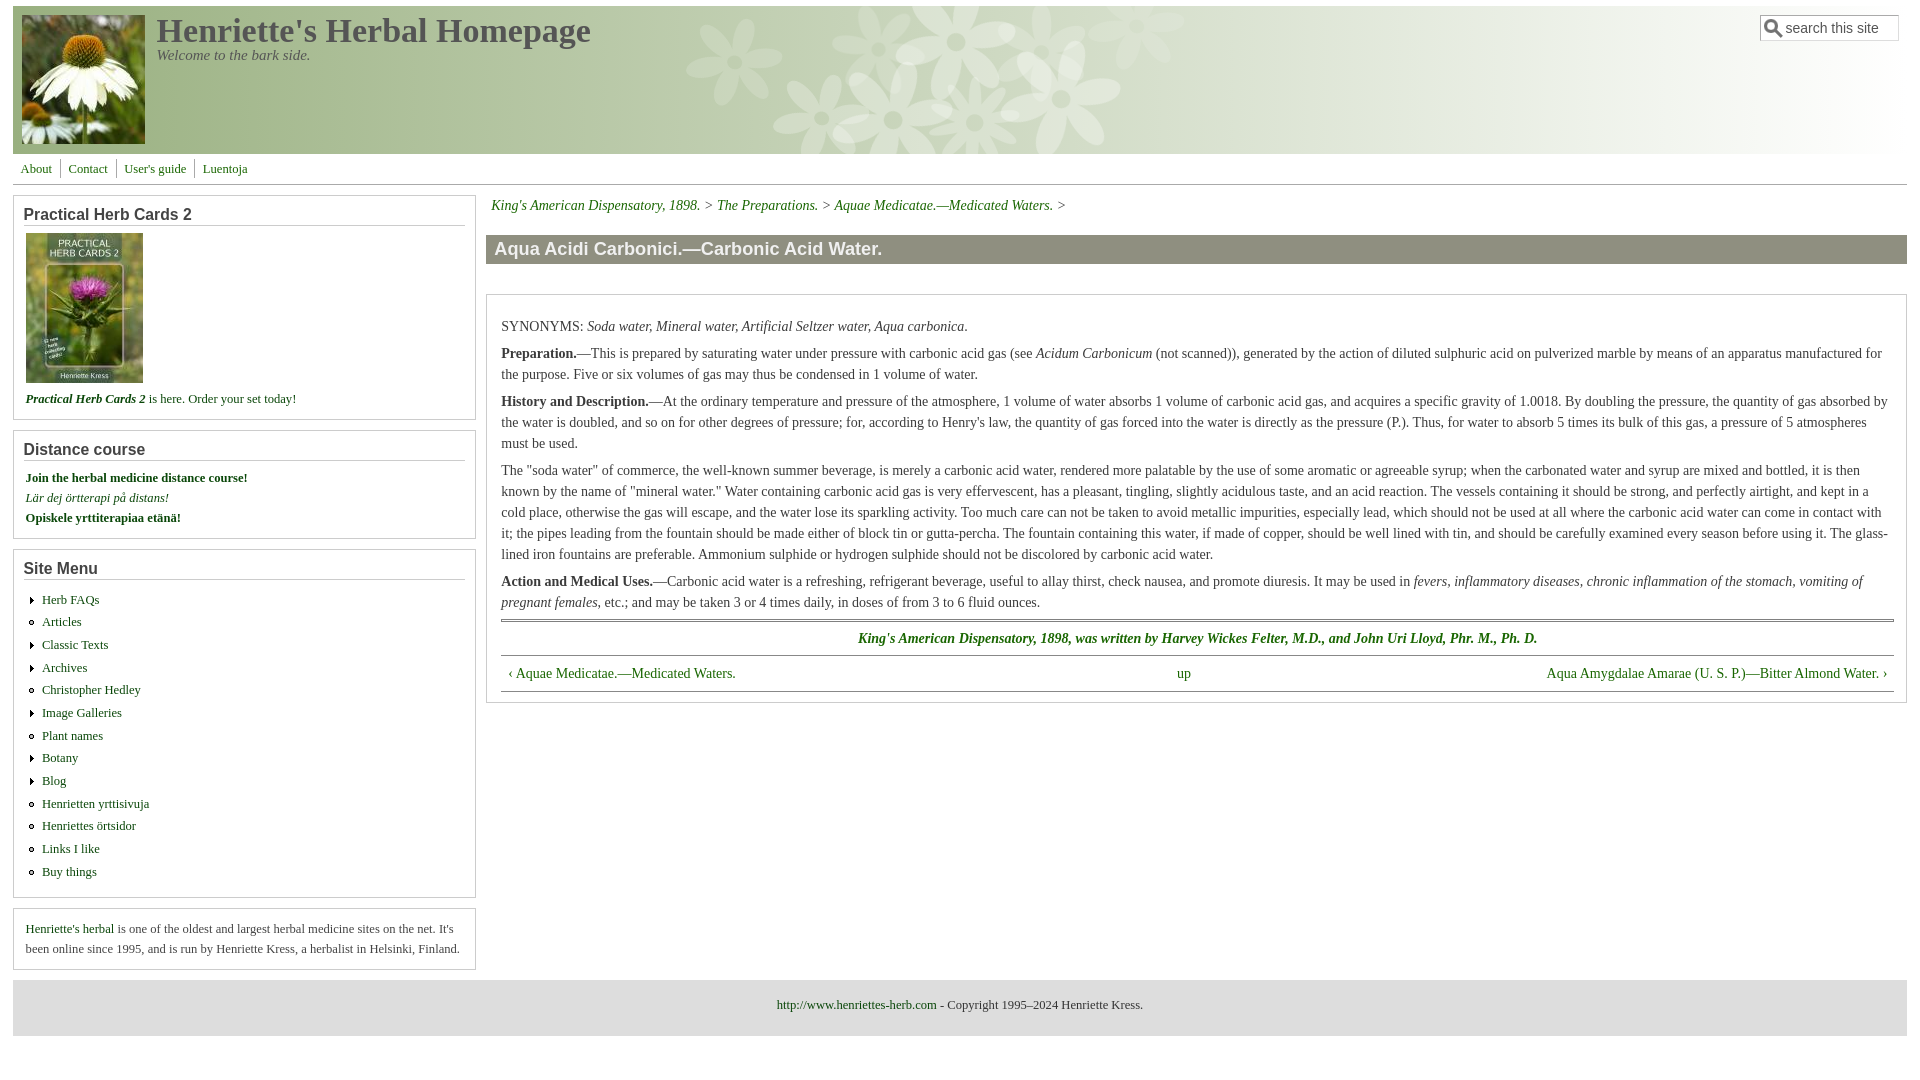 This screenshot has height=1080, width=1920. Describe the element at coordinates (88, 168) in the screenshot. I see `Send me a comment.` at that location.